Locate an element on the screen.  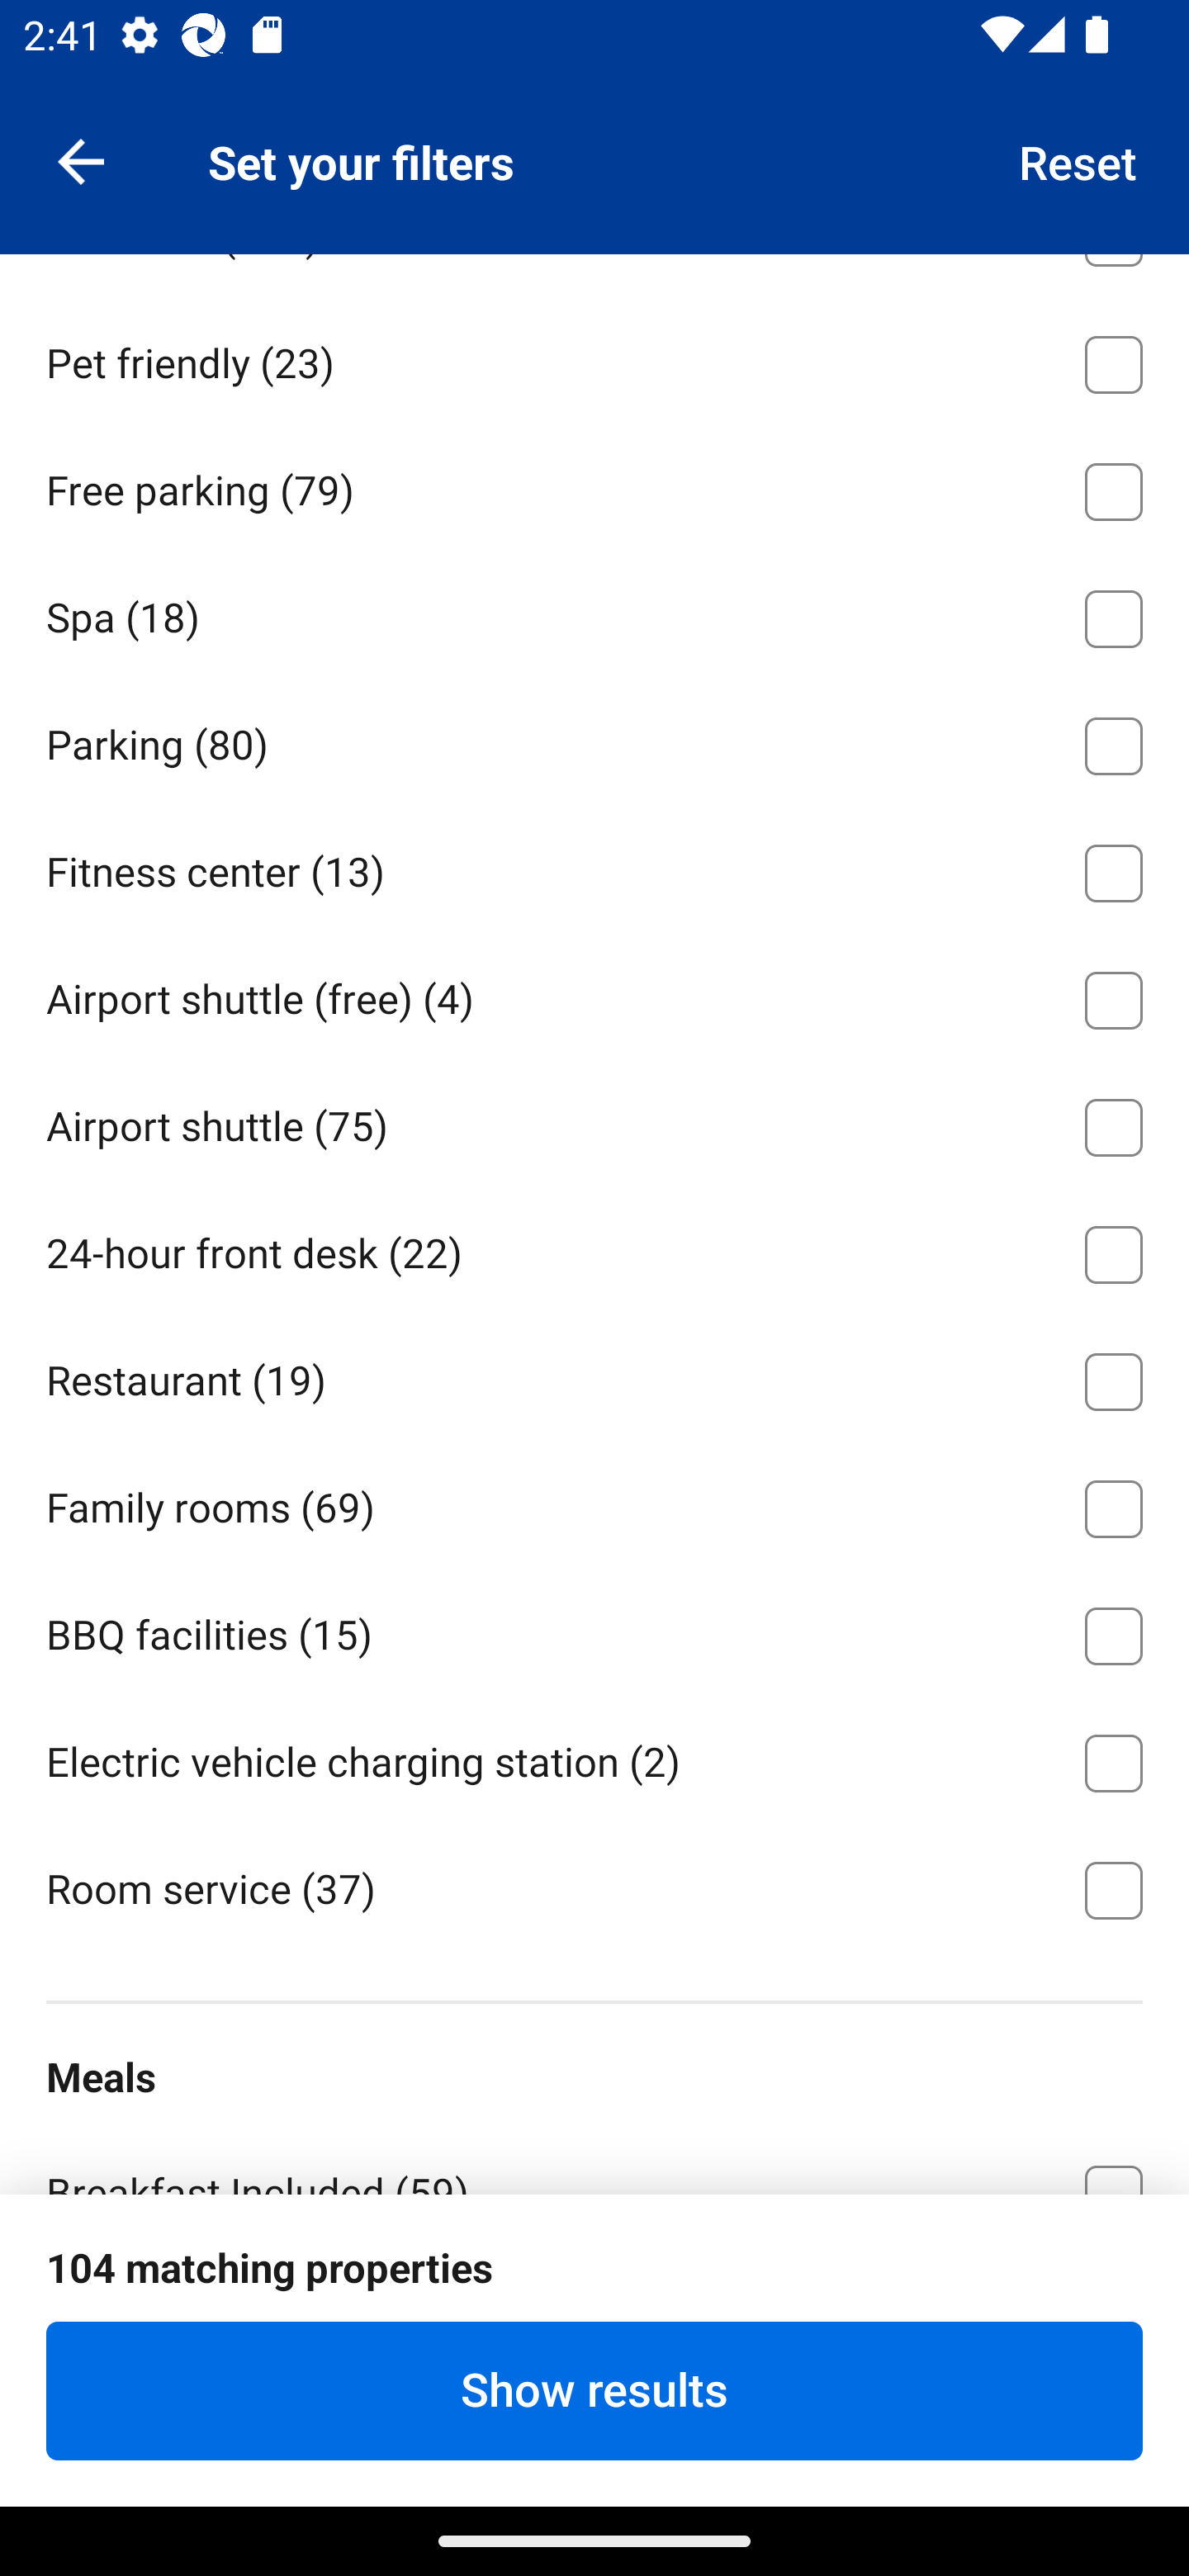
Spa ⁦(18) is located at coordinates (594, 613).